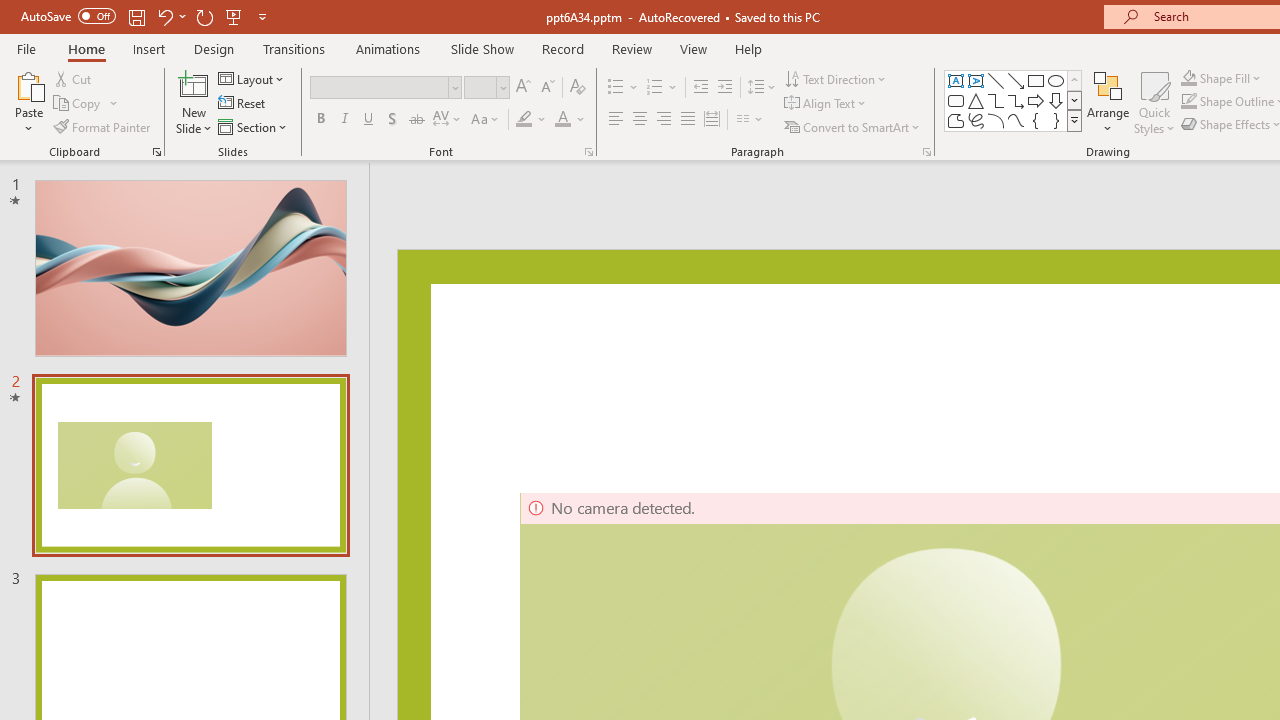 Image resolution: width=1280 pixels, height=720 pixels. I want to click on From Beginning, so click(234, 16).